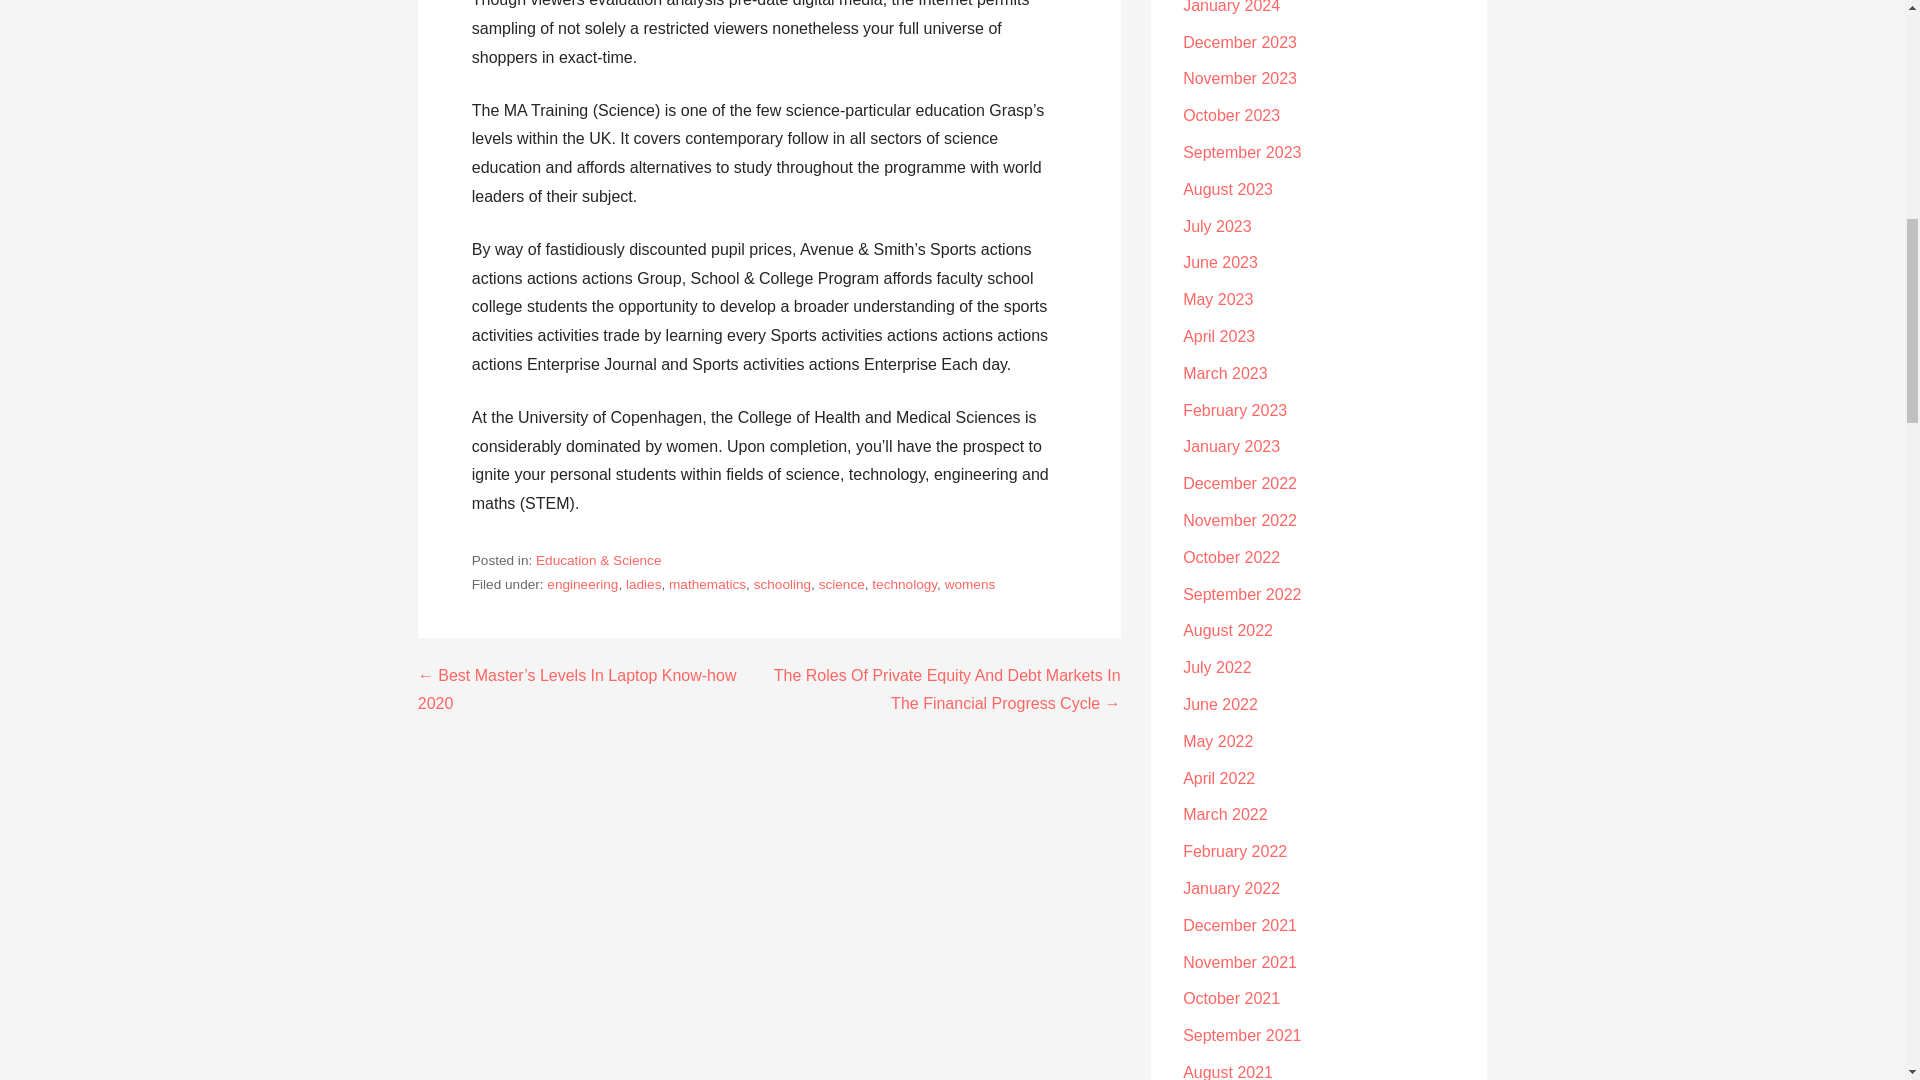 This screenshot has width=1920, height=1080. Describe the element at coordinates (1240, 78) in the screenshot. I see `November 2023` at that location.